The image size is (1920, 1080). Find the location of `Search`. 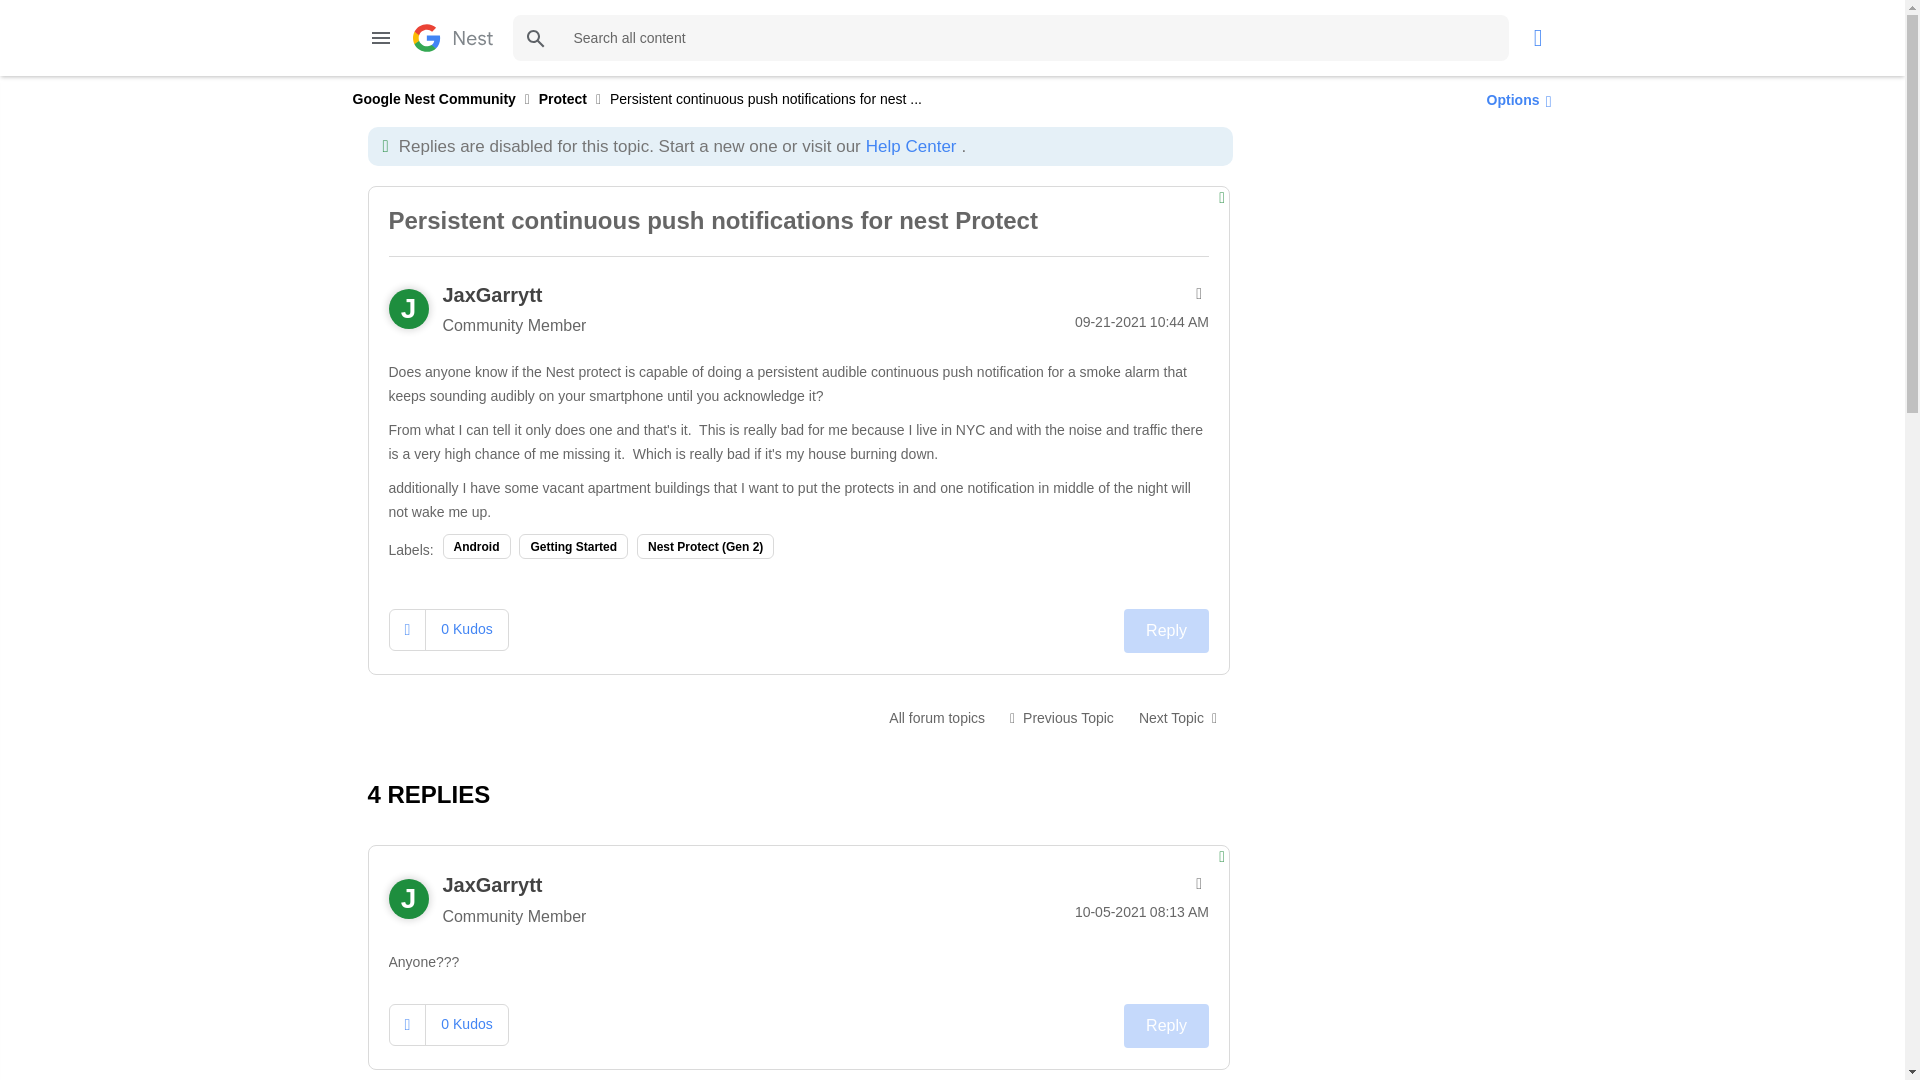

Search is located at coordinates (535, 38).